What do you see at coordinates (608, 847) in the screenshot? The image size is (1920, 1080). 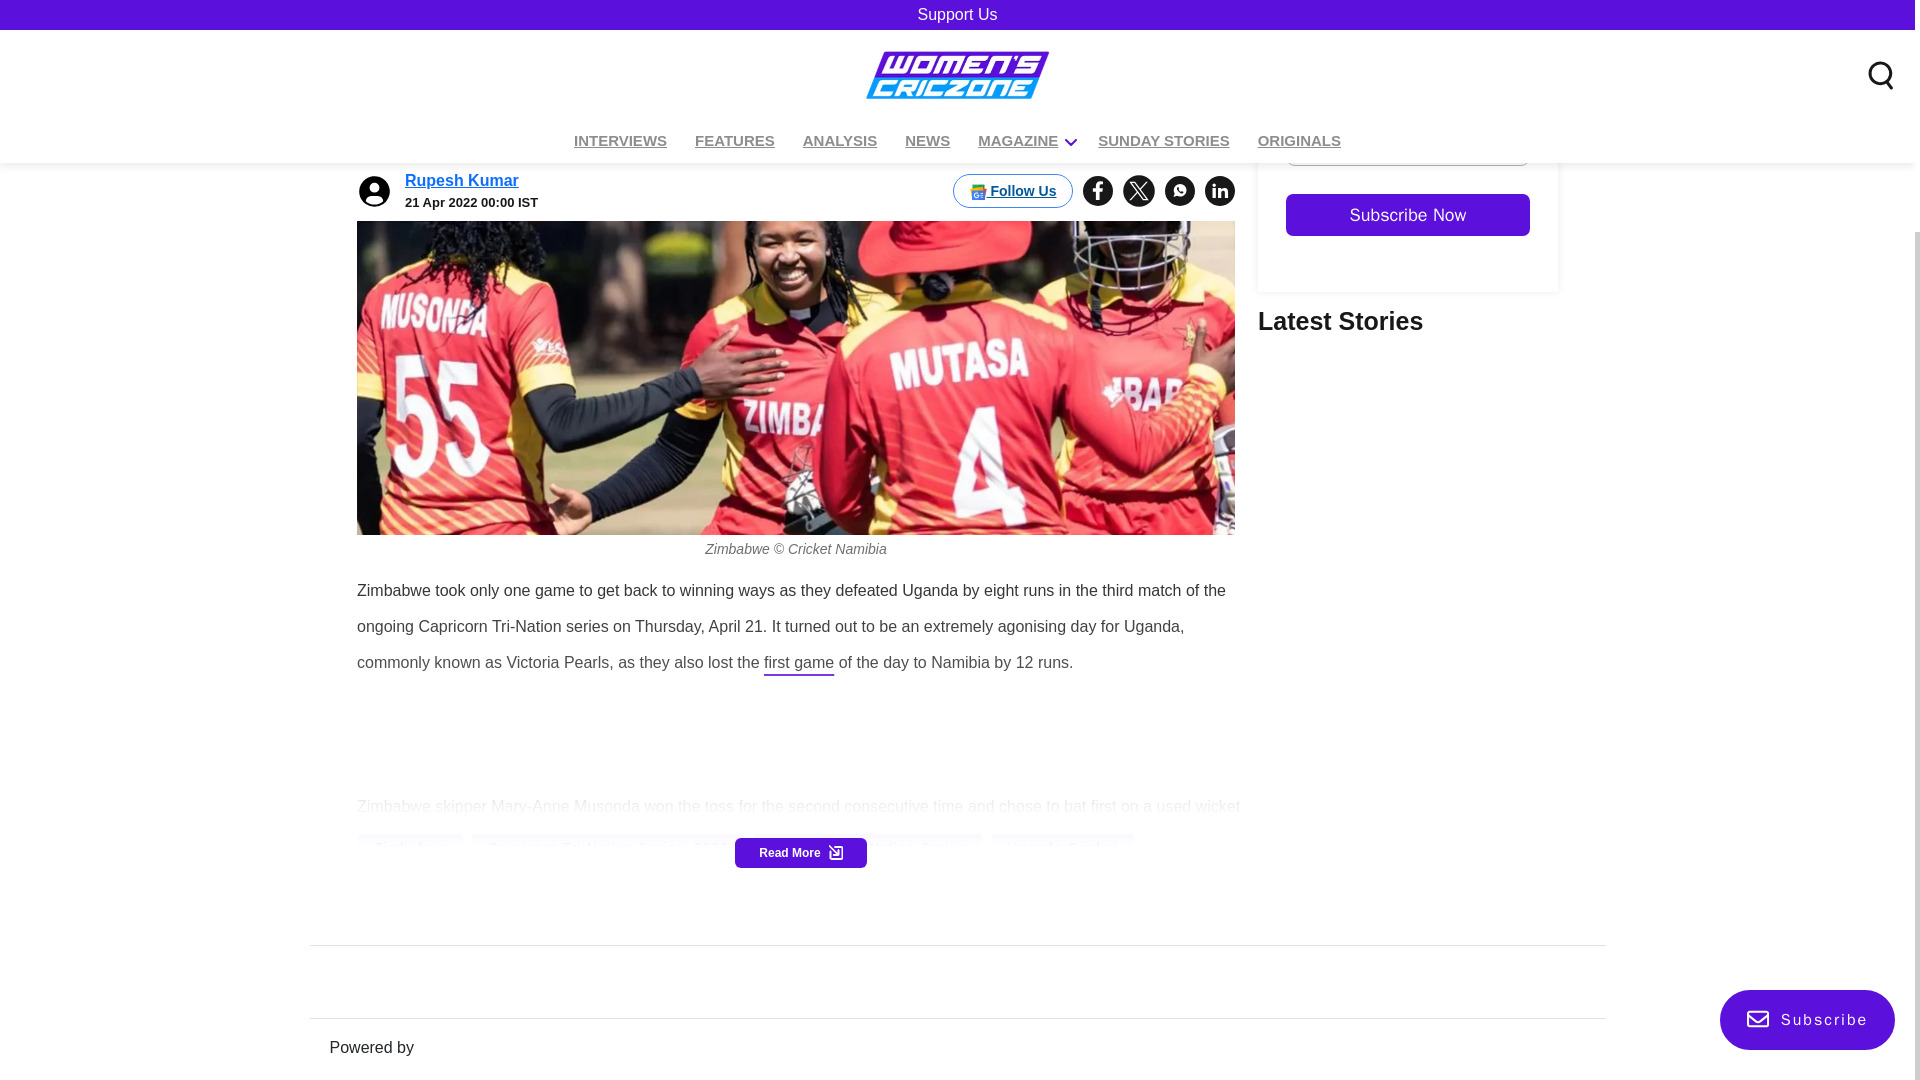 I see `Capricorn Tri-Nation Series, 2022` at bounding box center [608, 847].